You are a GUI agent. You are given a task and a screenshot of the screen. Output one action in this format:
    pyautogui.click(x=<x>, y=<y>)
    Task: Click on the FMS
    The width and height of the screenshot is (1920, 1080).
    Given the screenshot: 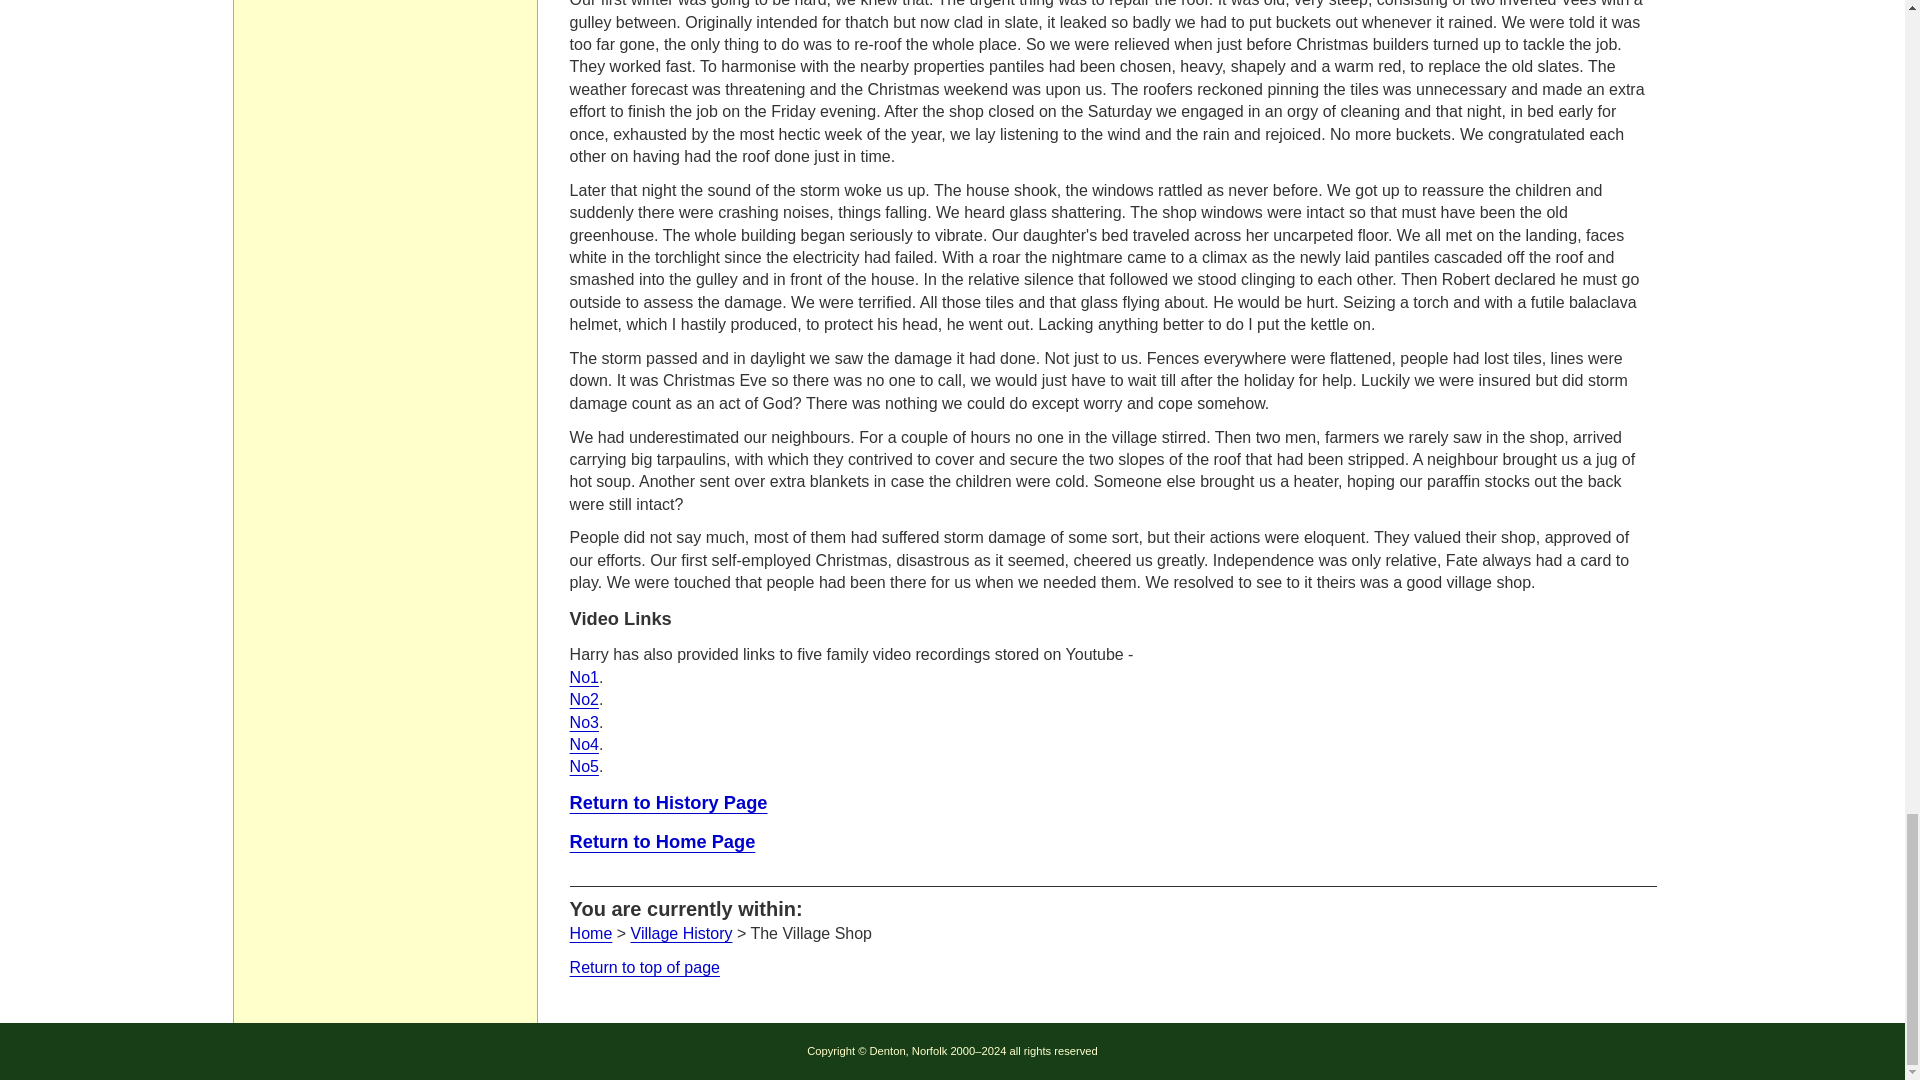 What is the action you would take?
    pyautogui.click(x=584, y=766)
    